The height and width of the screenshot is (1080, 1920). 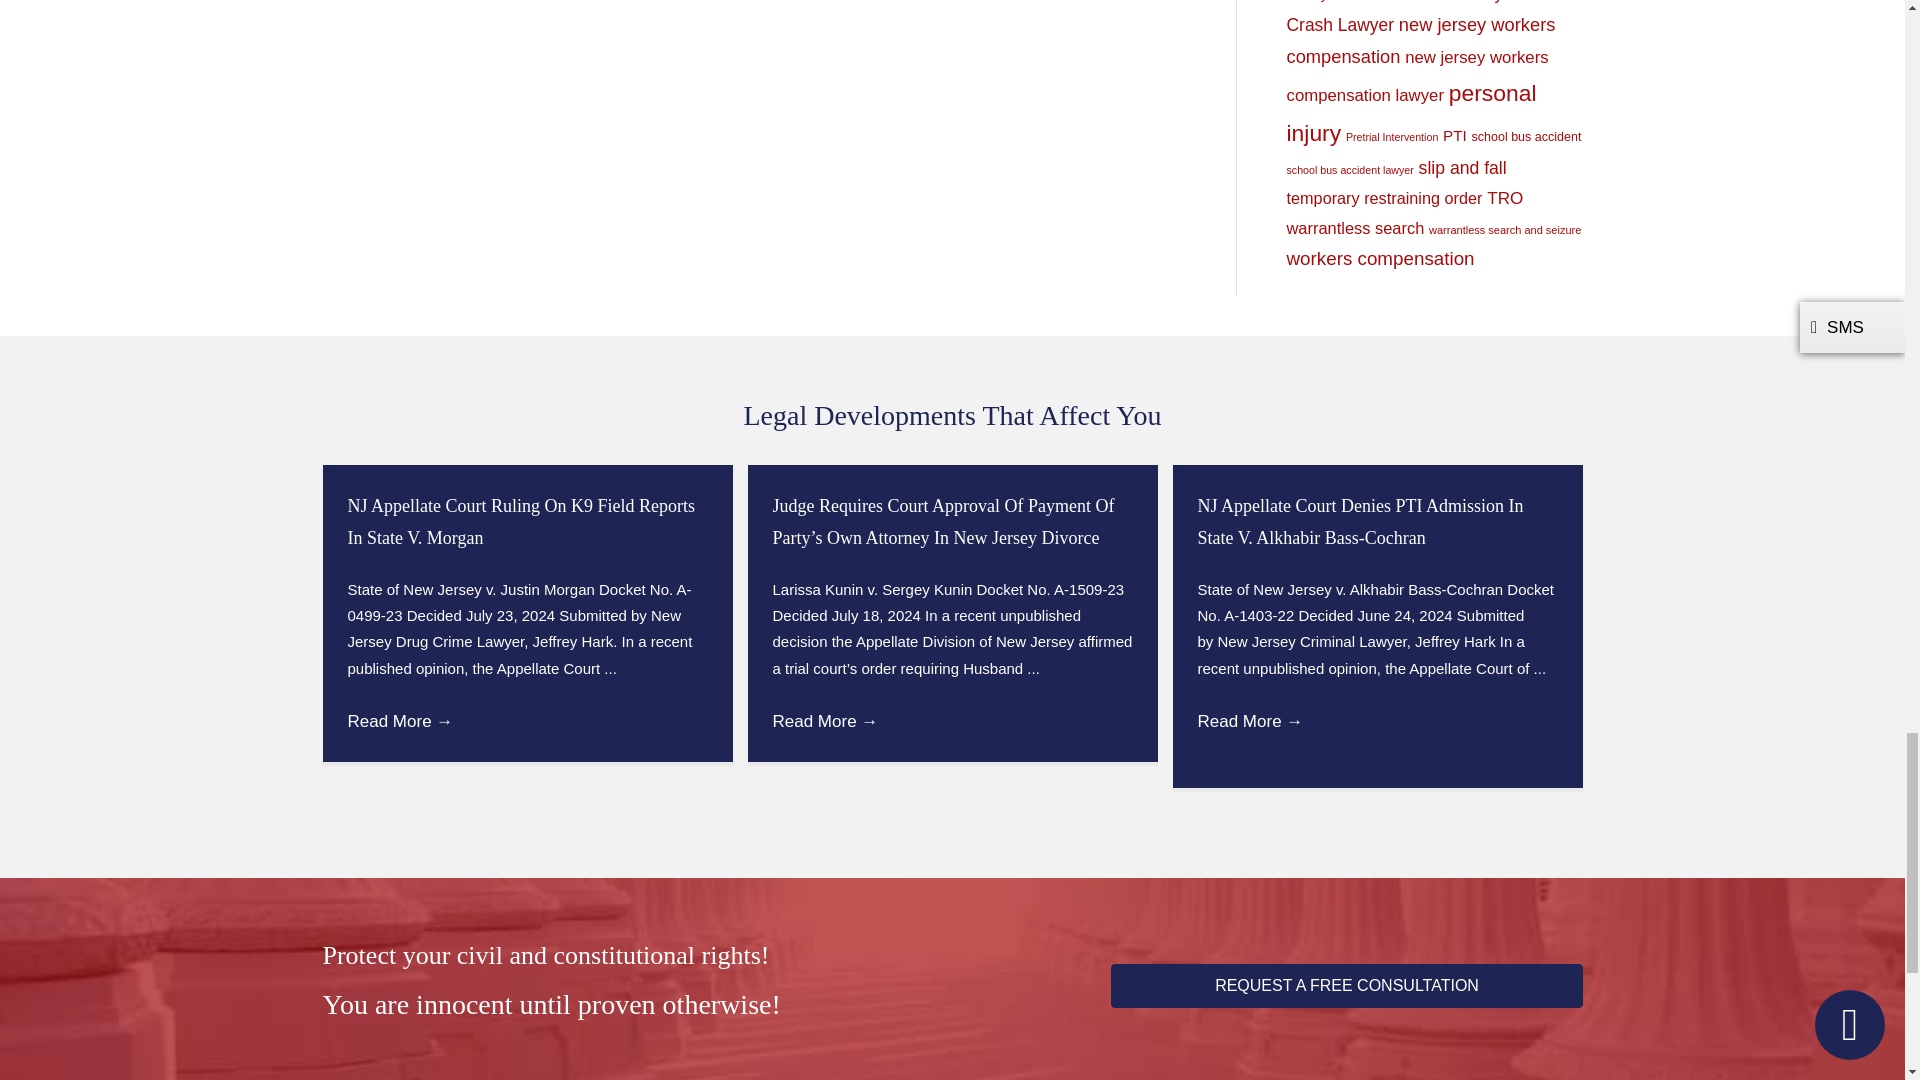 What do you see at coordinates (400, 721) in the screenshot?
I see `Read More` at bounding box center [400, 721].